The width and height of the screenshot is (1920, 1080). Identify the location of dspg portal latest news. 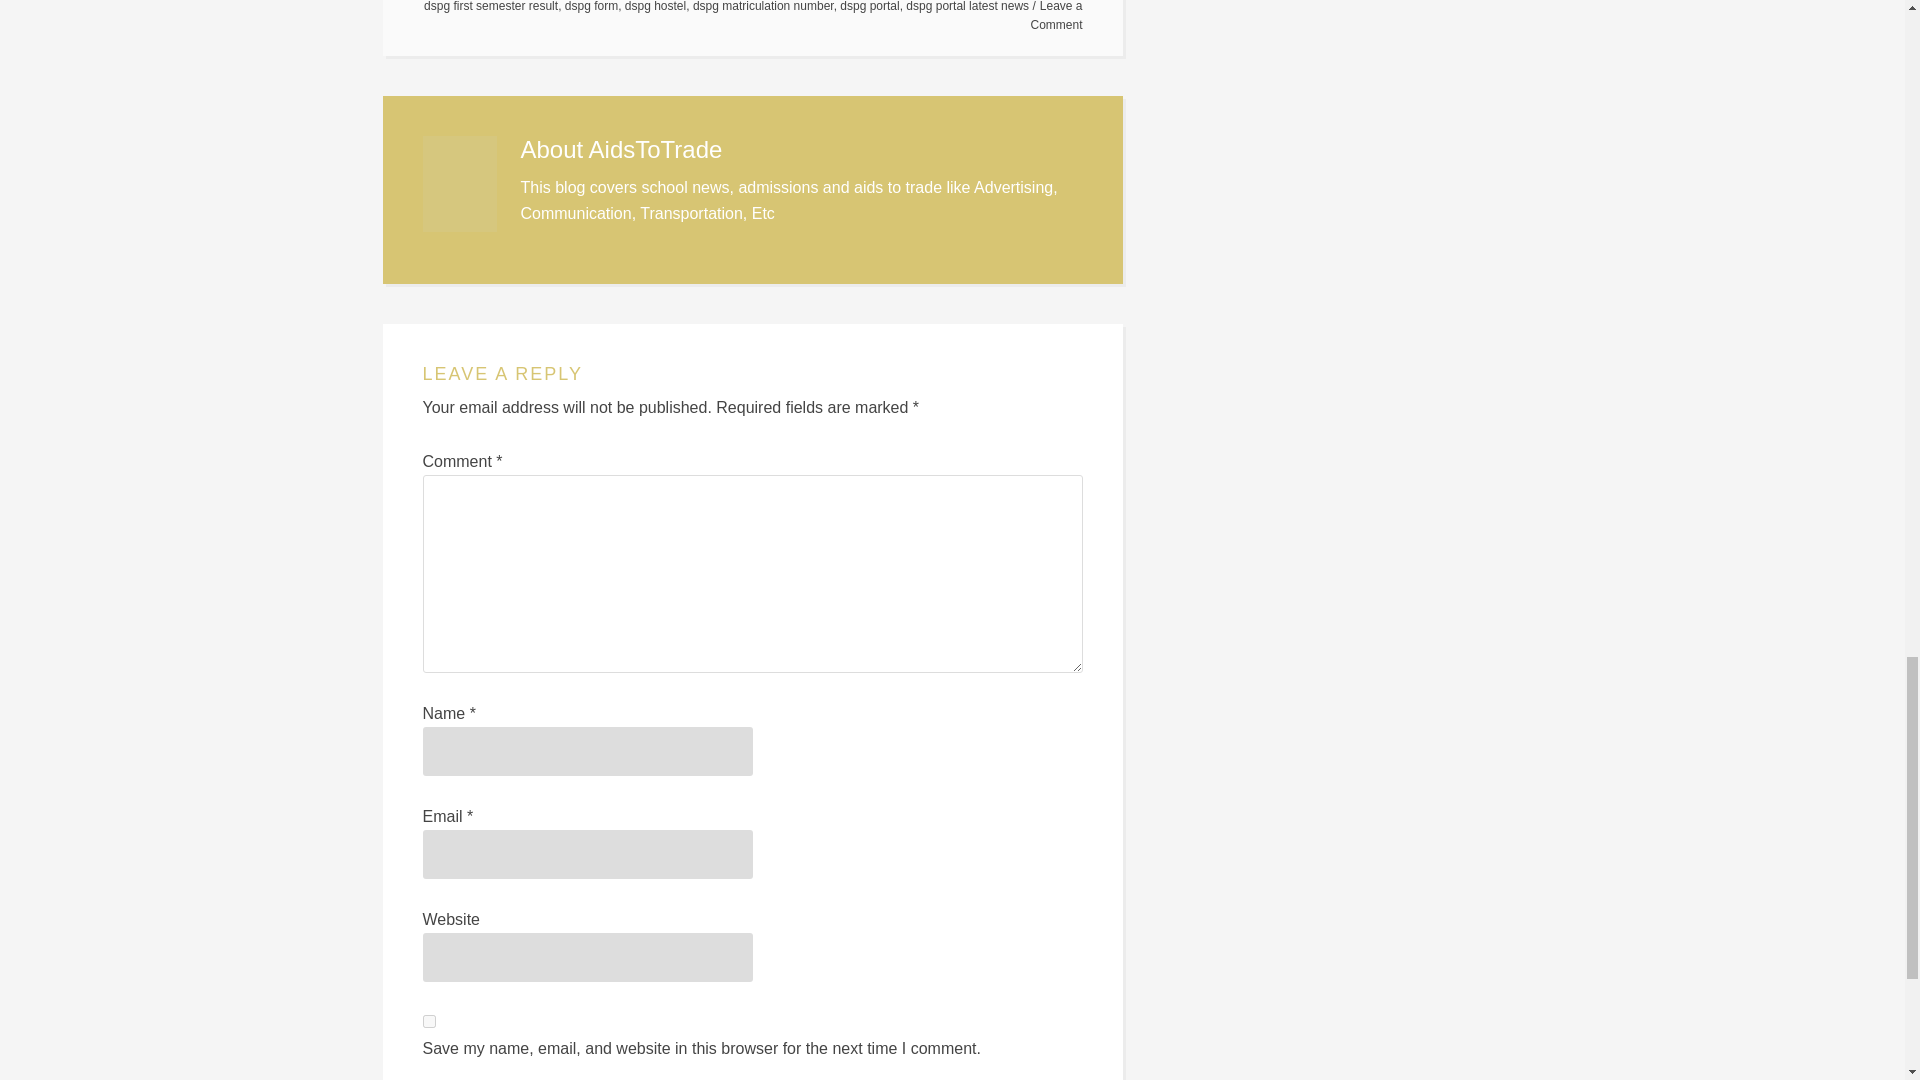
(968, 6).